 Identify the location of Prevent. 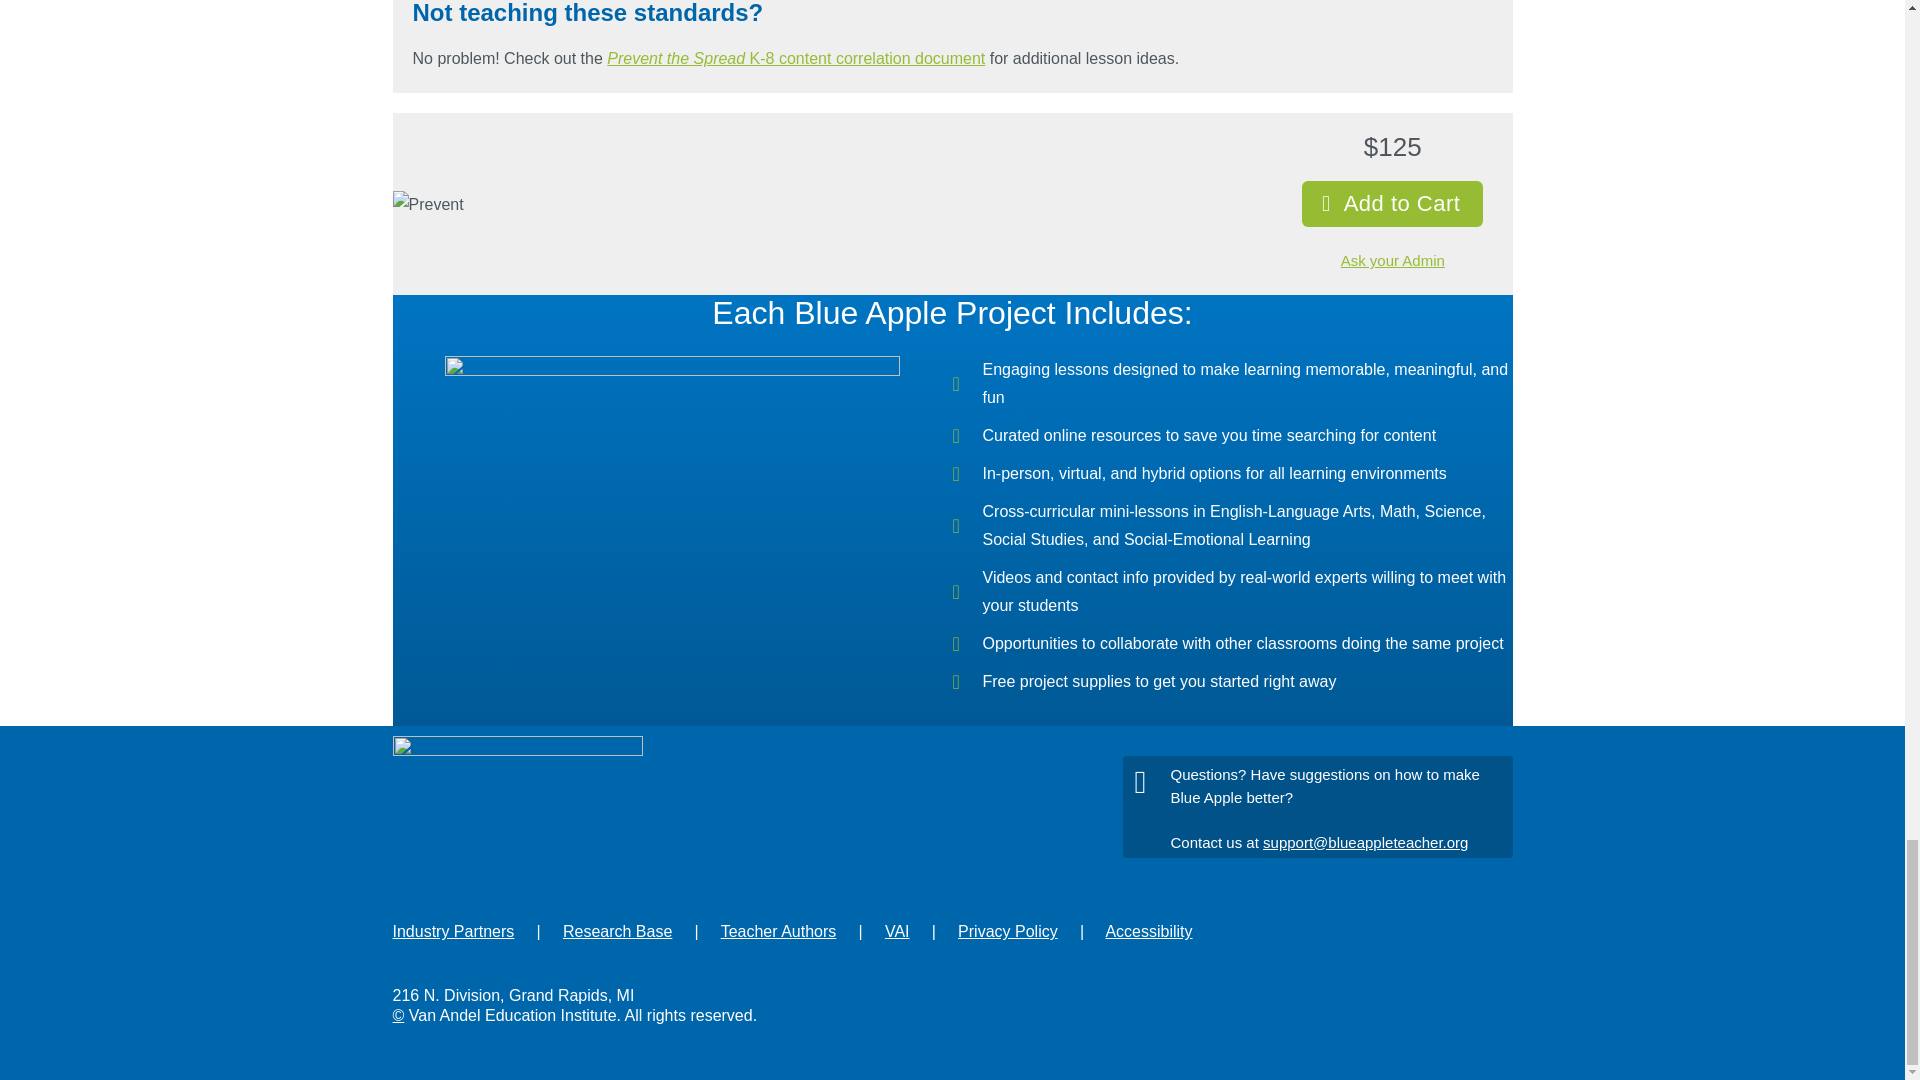
(426, 205).